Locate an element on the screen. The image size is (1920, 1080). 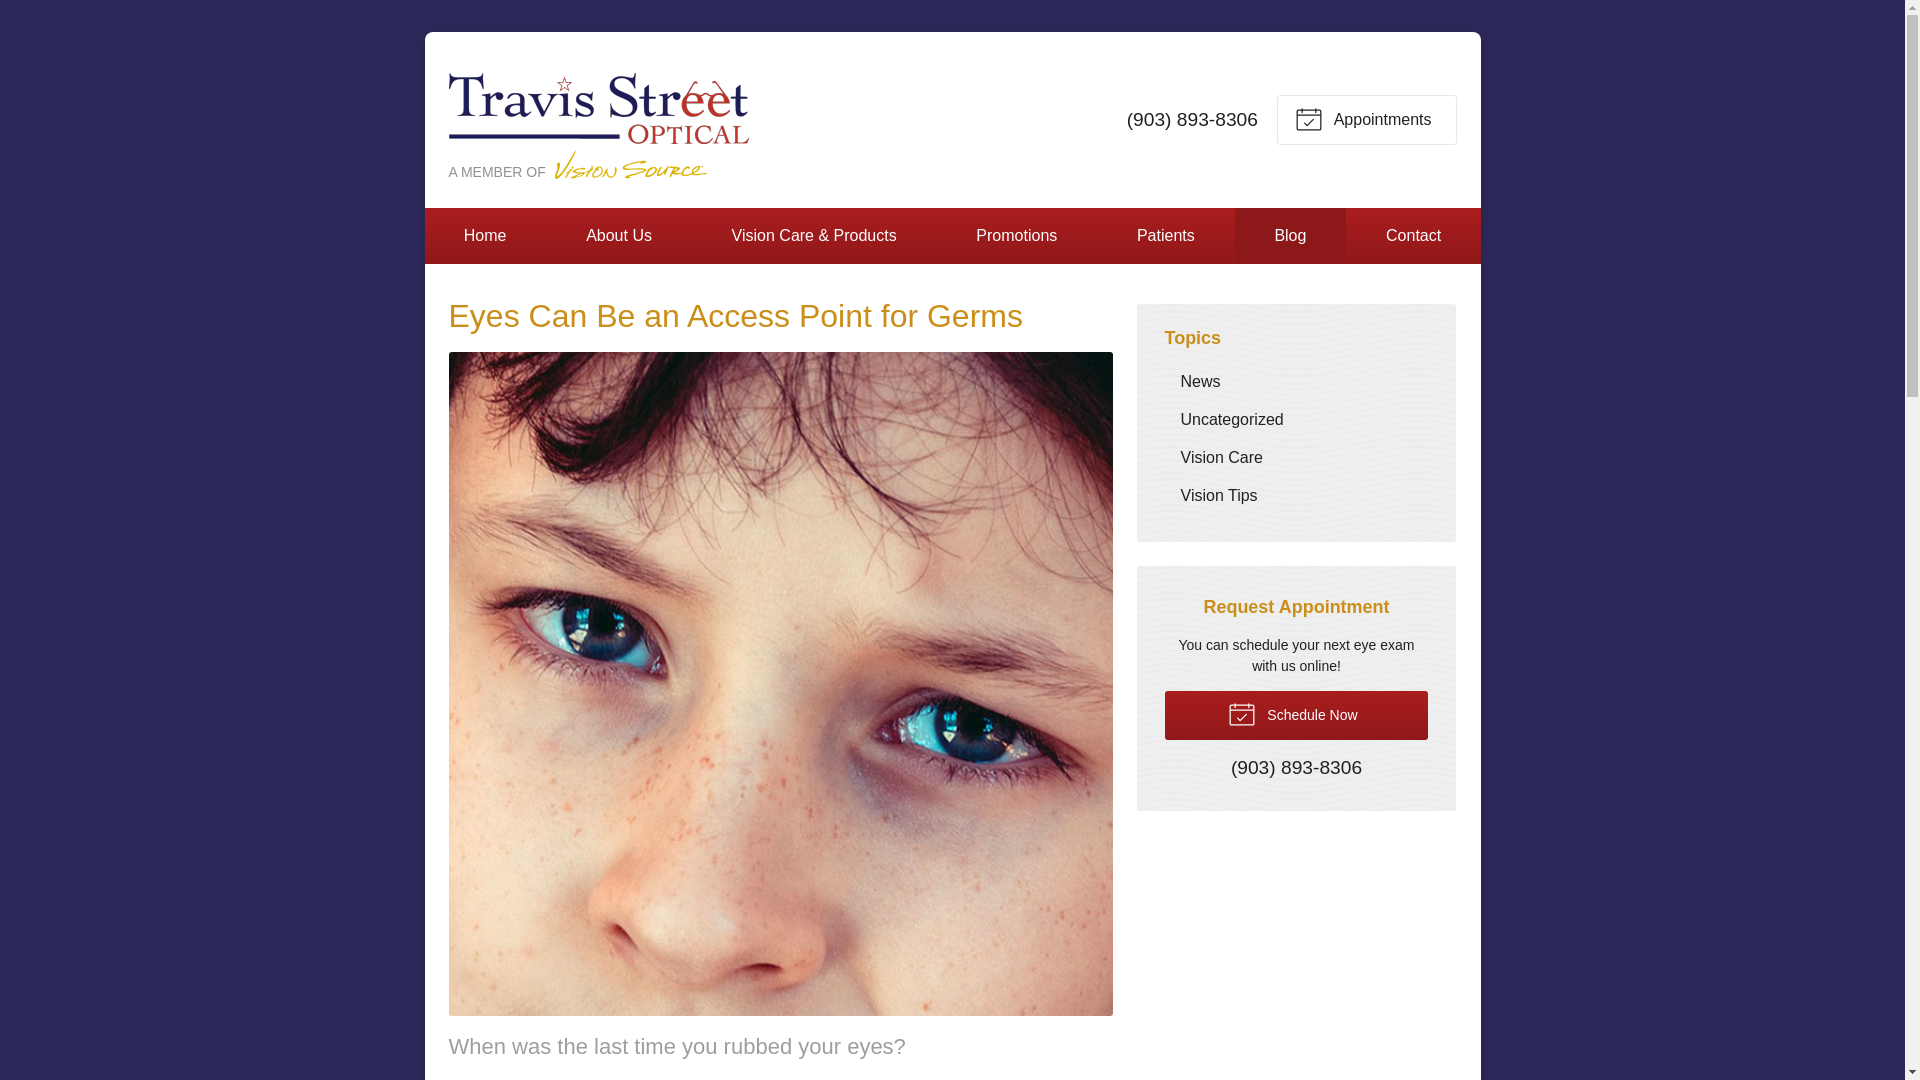
Schedule Now is located at coordinates (1296, 715).